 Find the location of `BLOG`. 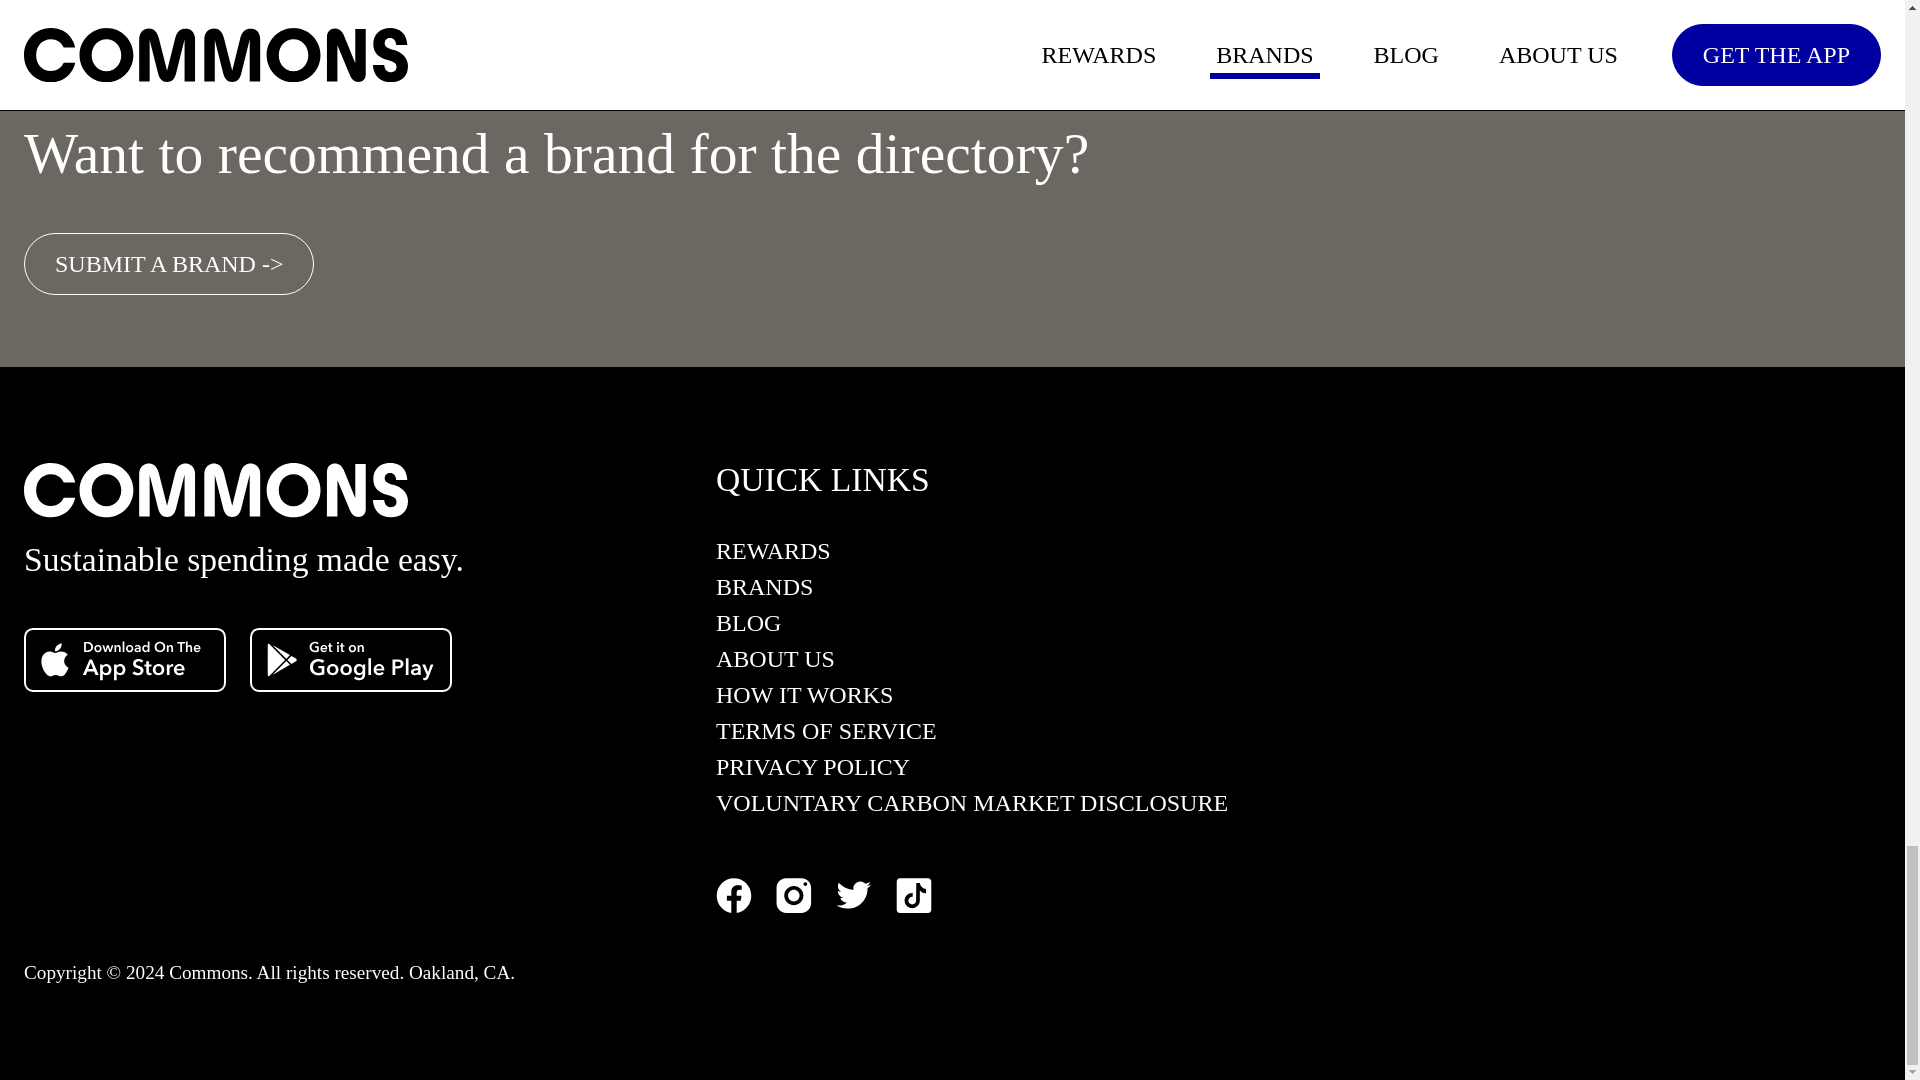

BLOG is located at coordinates (972, 628).